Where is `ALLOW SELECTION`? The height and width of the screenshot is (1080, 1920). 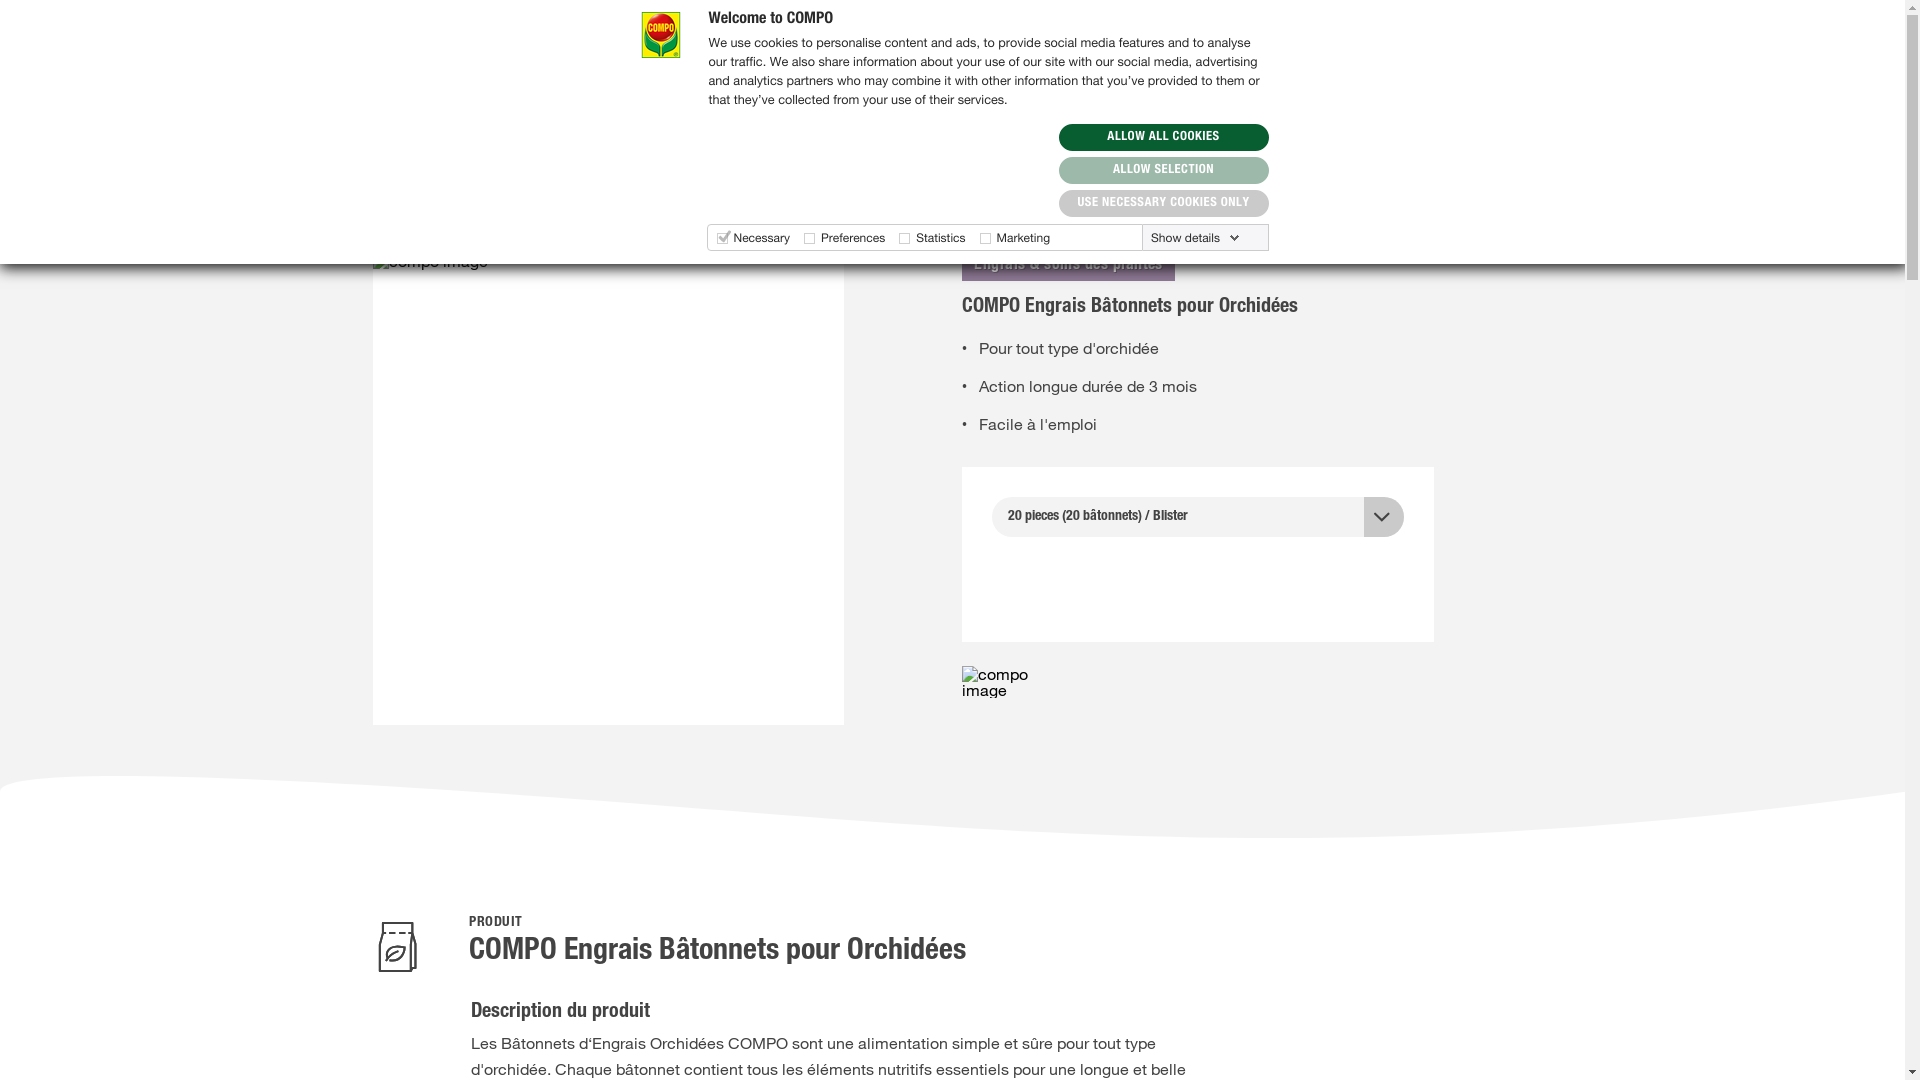 ALLOW SELECTION is located at coordinates (1164, 170).